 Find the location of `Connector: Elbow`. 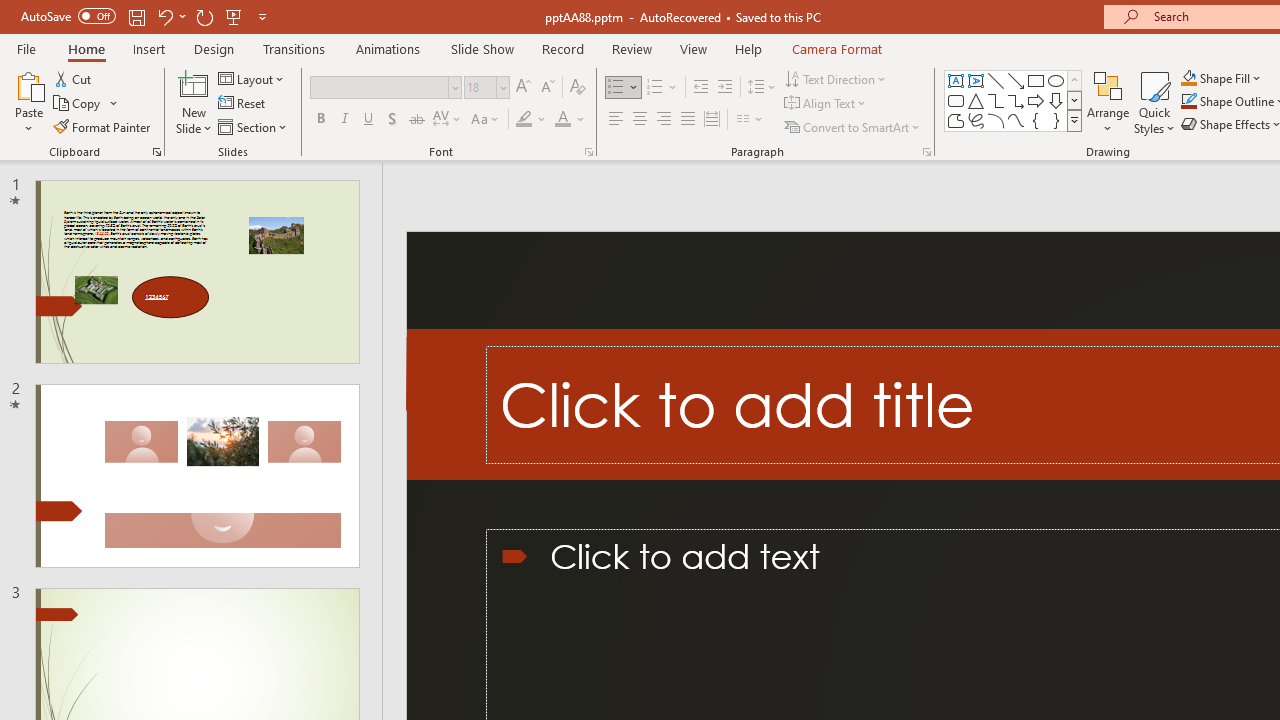

Connector: Elbow is located at coordinates (996, 100).